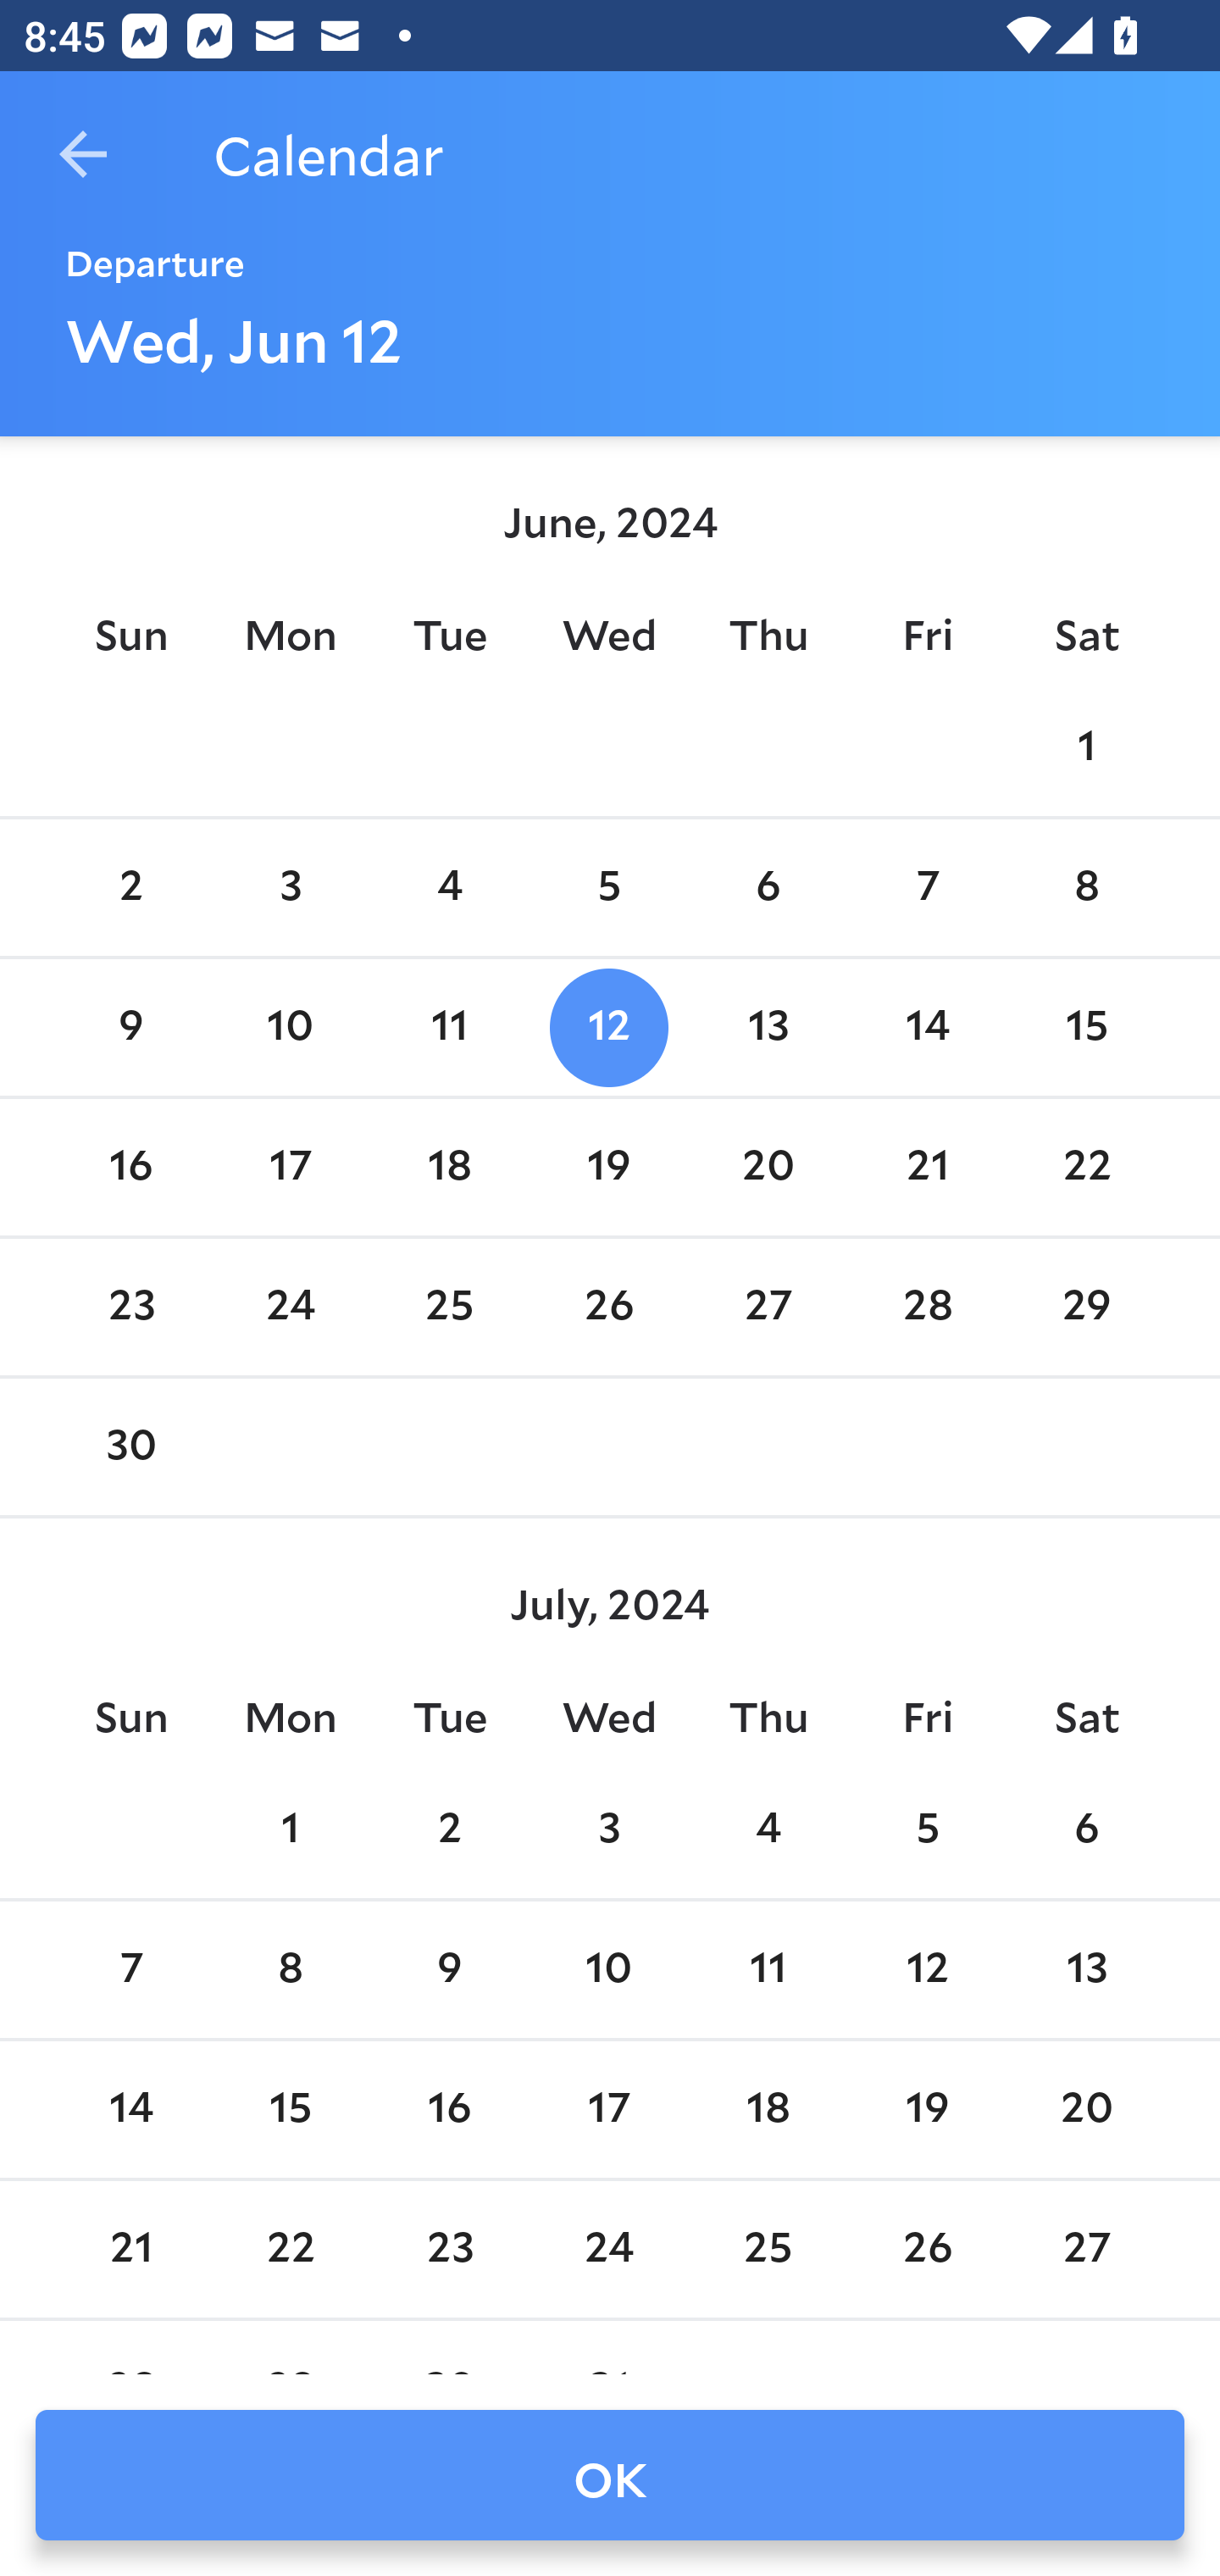  I want to click on 10, so click(291, 1027).